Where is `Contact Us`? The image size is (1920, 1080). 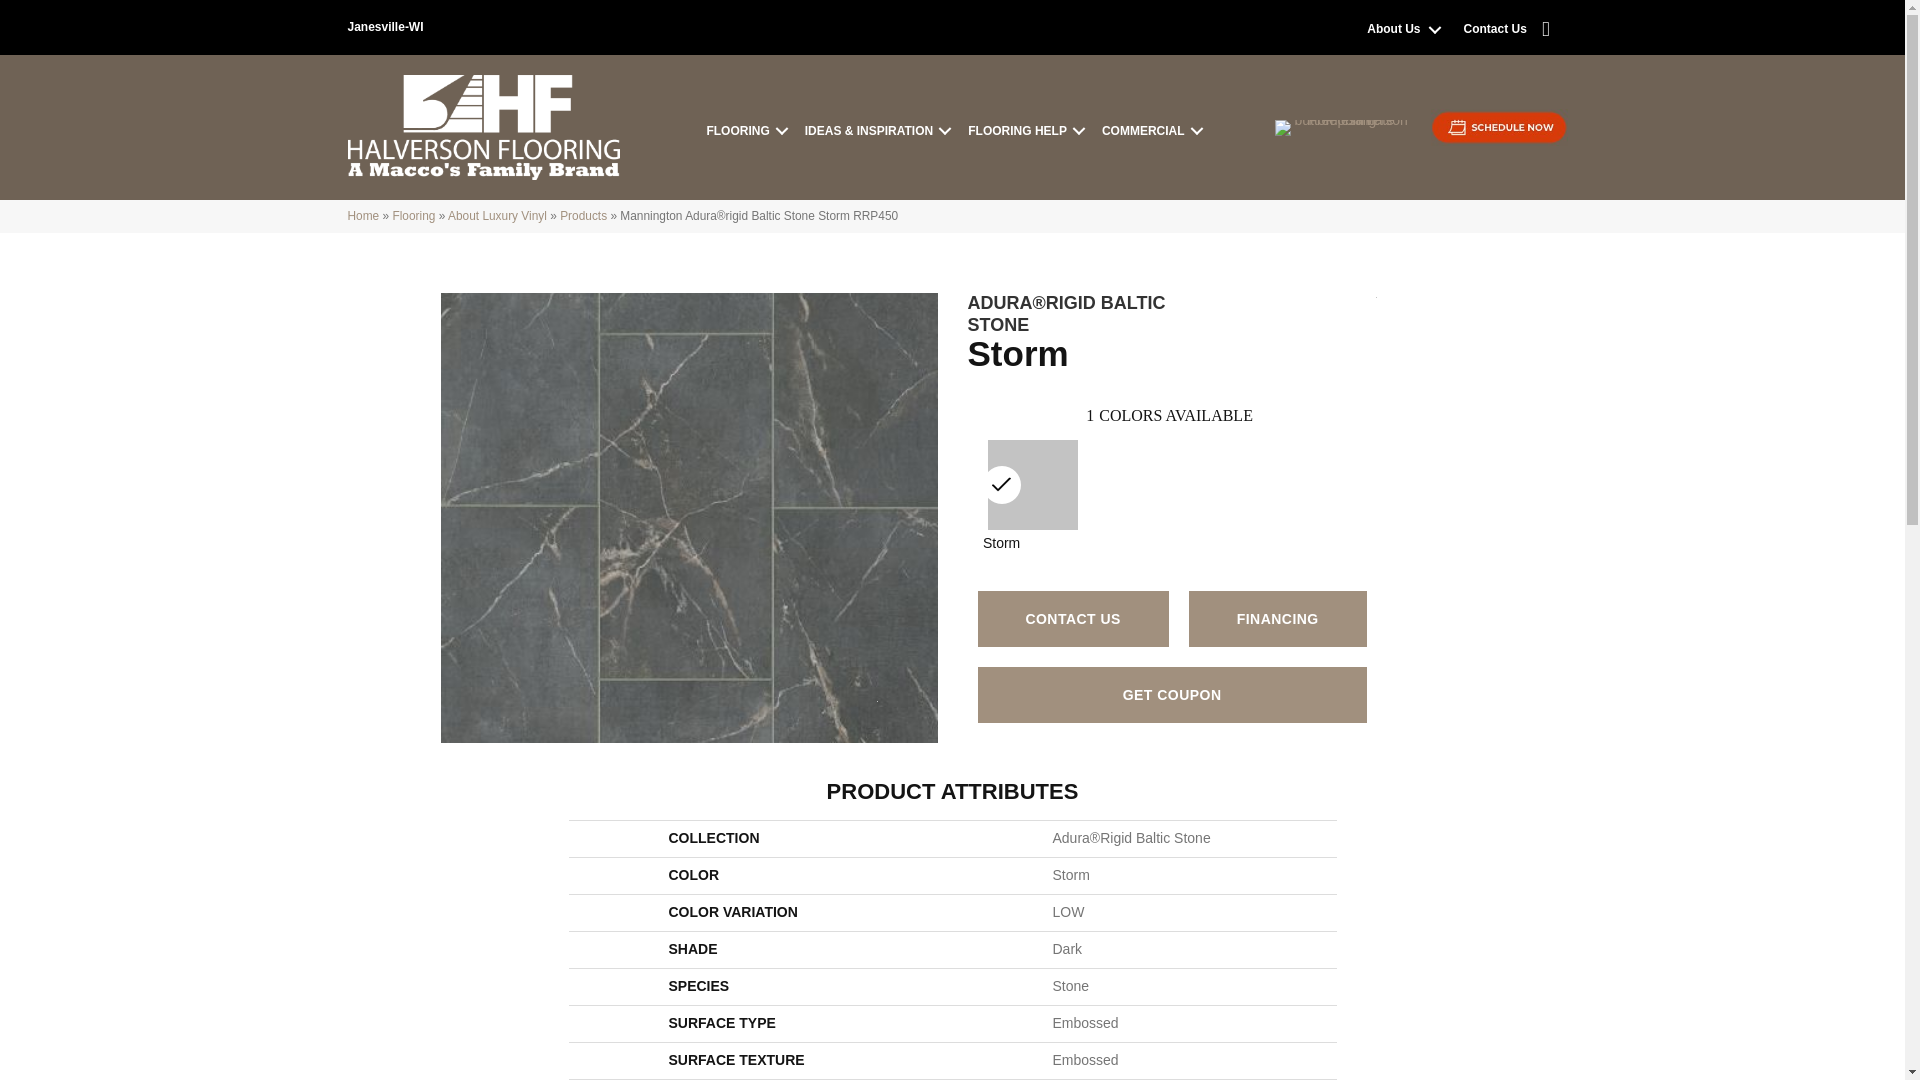
Contact Us is located at coordinates (1495, 28).